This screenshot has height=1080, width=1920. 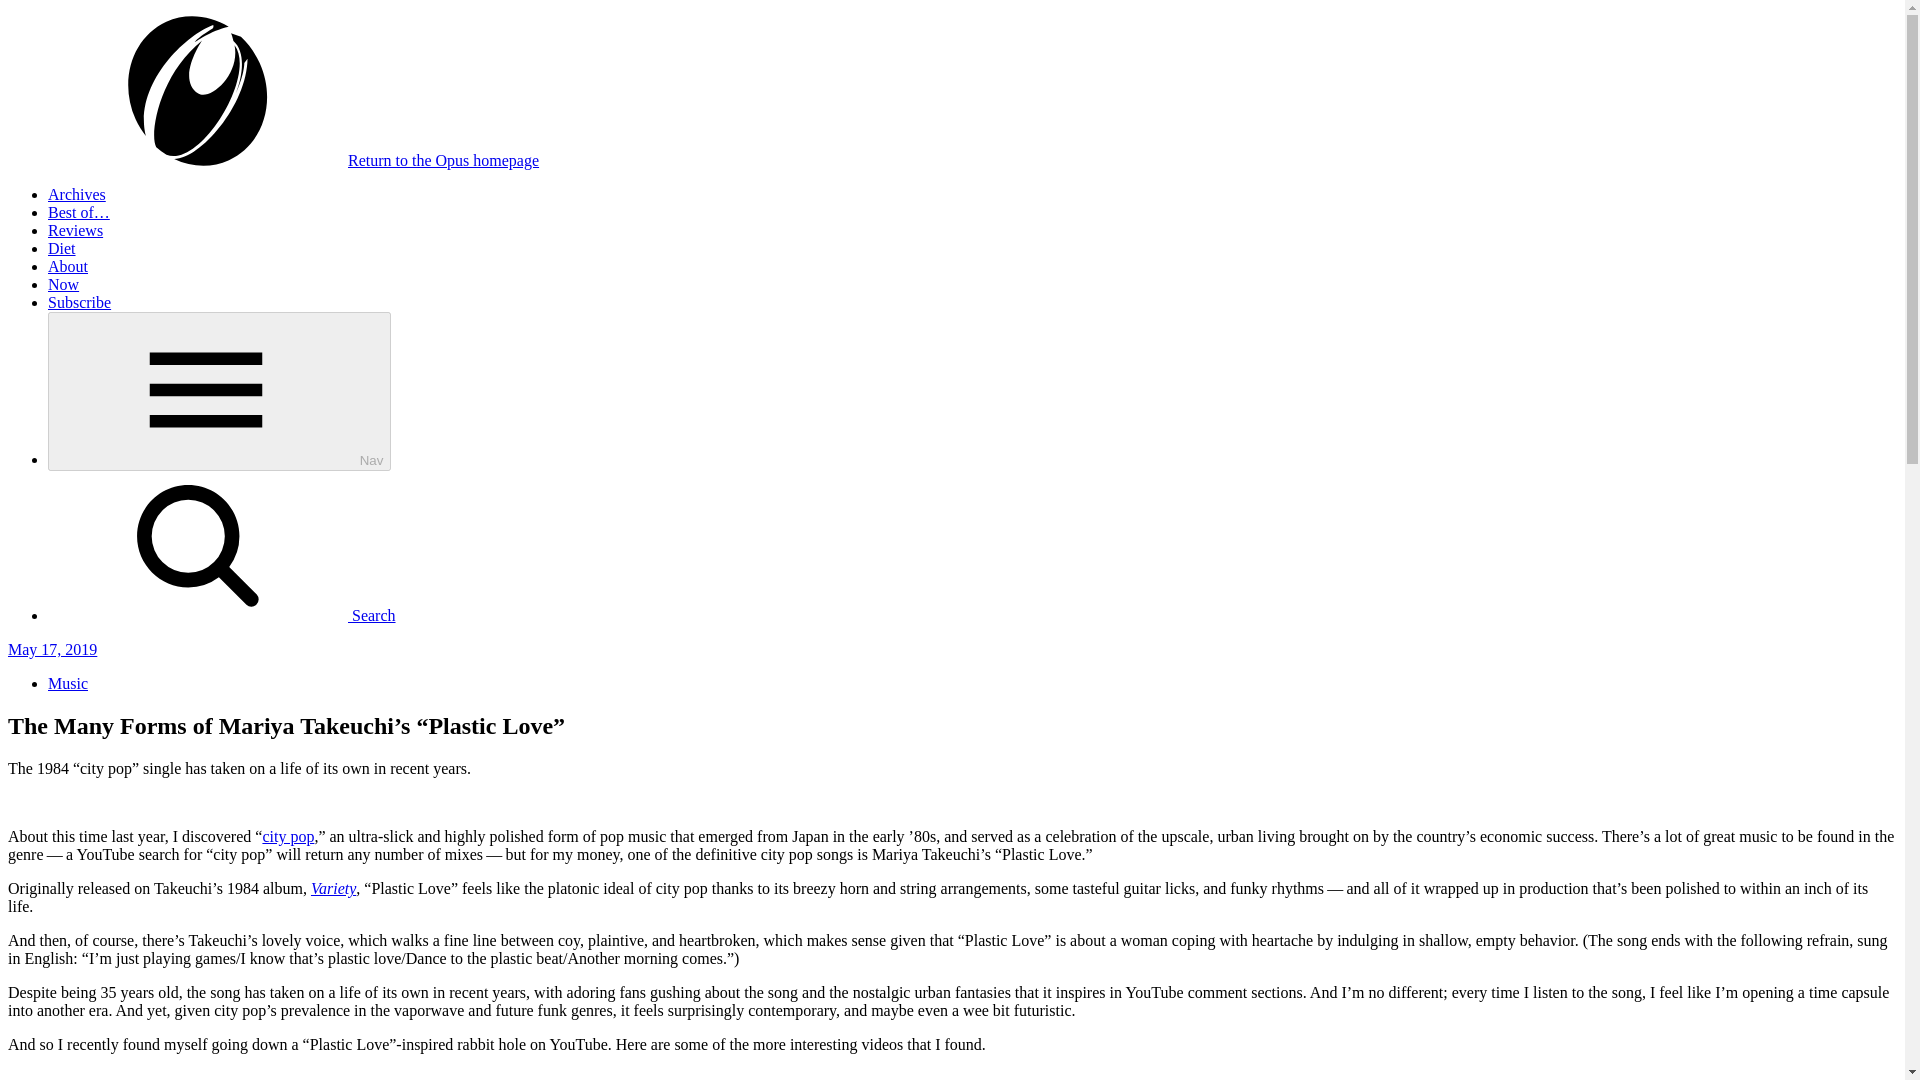 I want to click on May 17, 2019, so click(x=52, y=649).